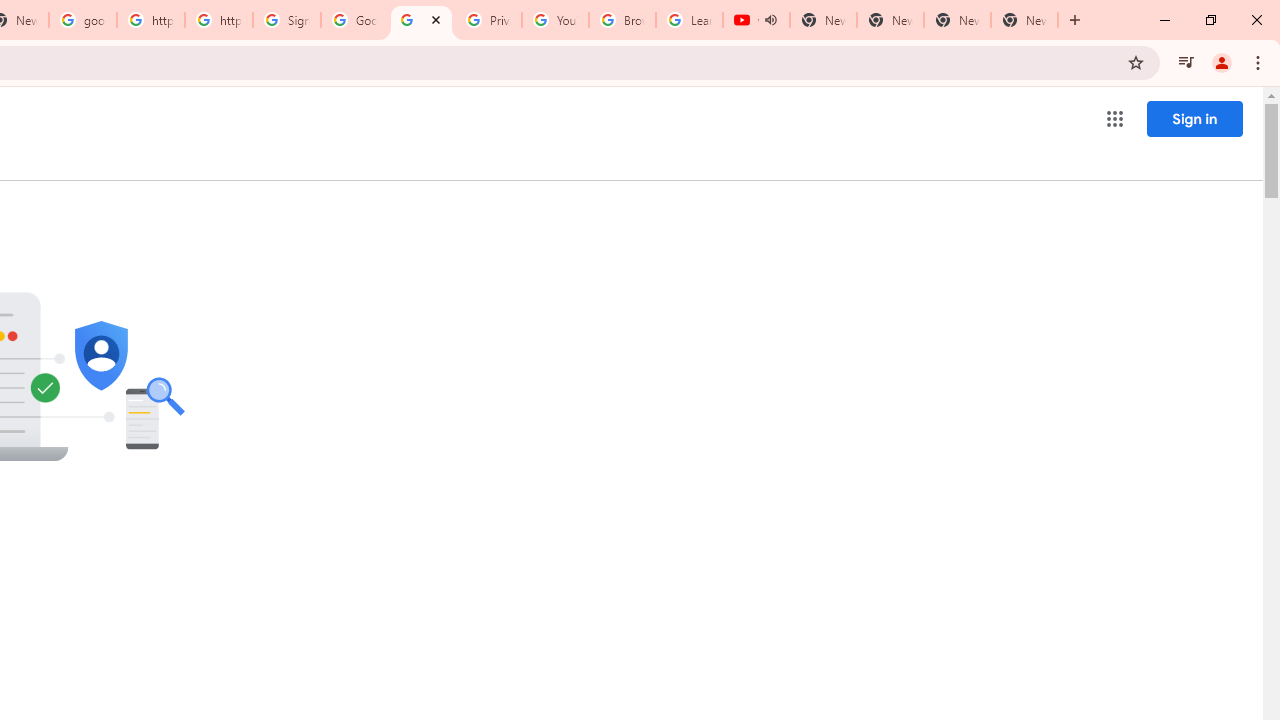  What do you see at coordinates (555, 20) in the screenshot?
I see `YouTube` at bounding box center [555, 20].